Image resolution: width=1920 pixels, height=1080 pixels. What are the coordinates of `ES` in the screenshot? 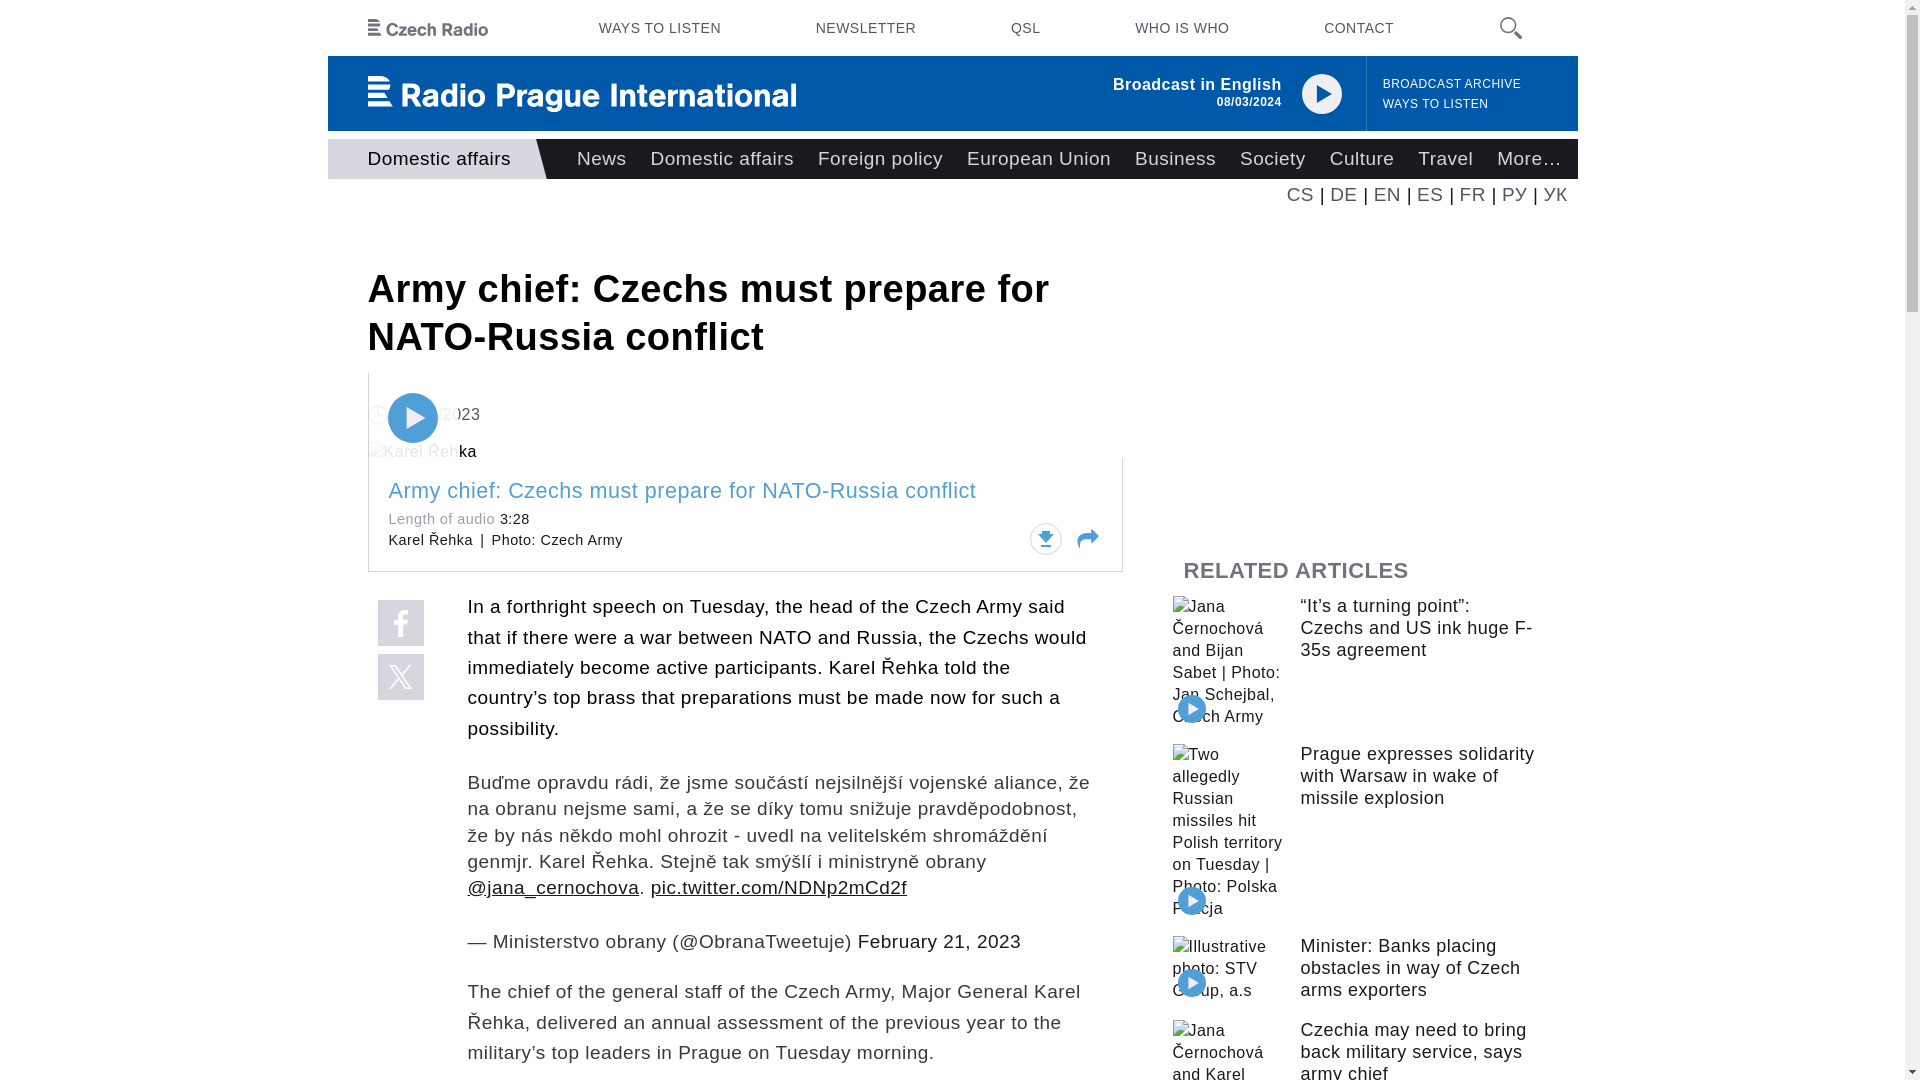 It's located at (1430, 194).